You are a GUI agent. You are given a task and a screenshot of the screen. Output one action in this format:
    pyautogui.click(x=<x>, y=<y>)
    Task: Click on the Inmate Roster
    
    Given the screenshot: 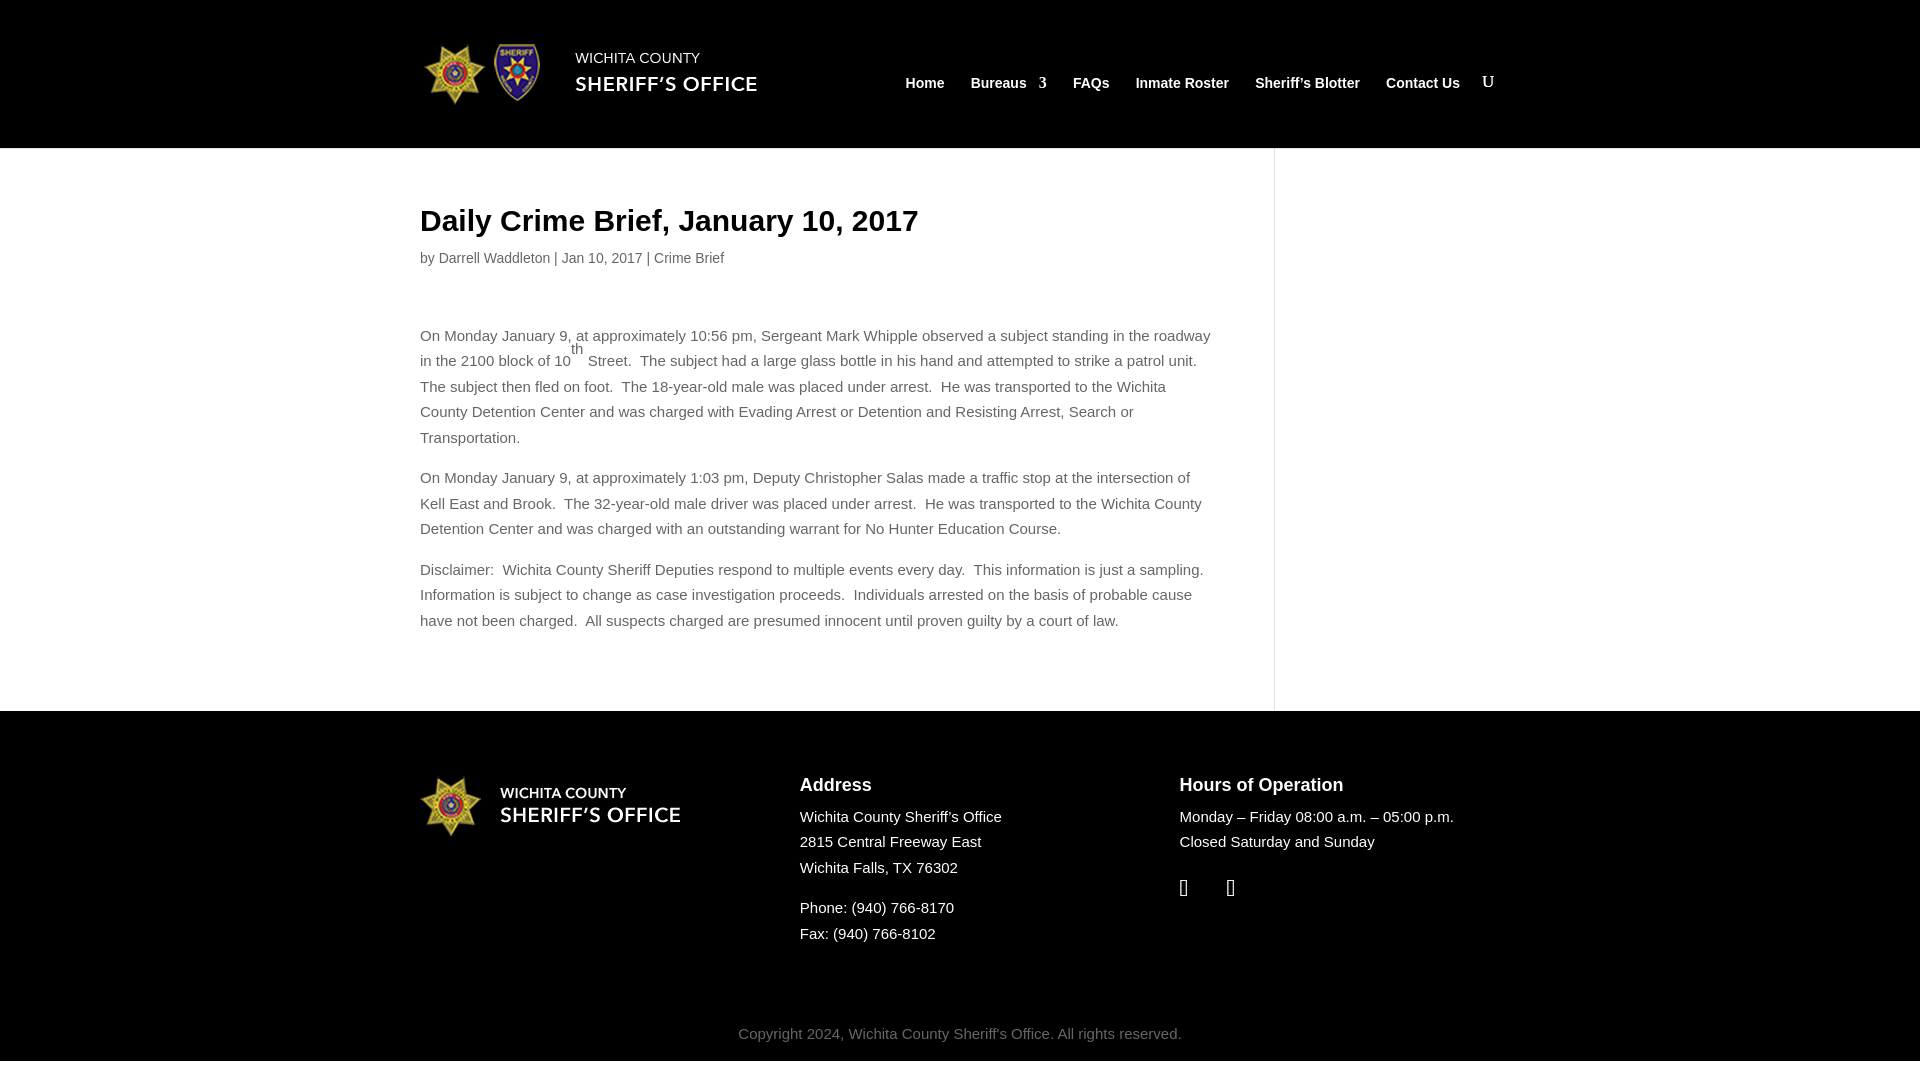 What is the action you would take?
    pyautogui.click(x=1182, y=108)
    